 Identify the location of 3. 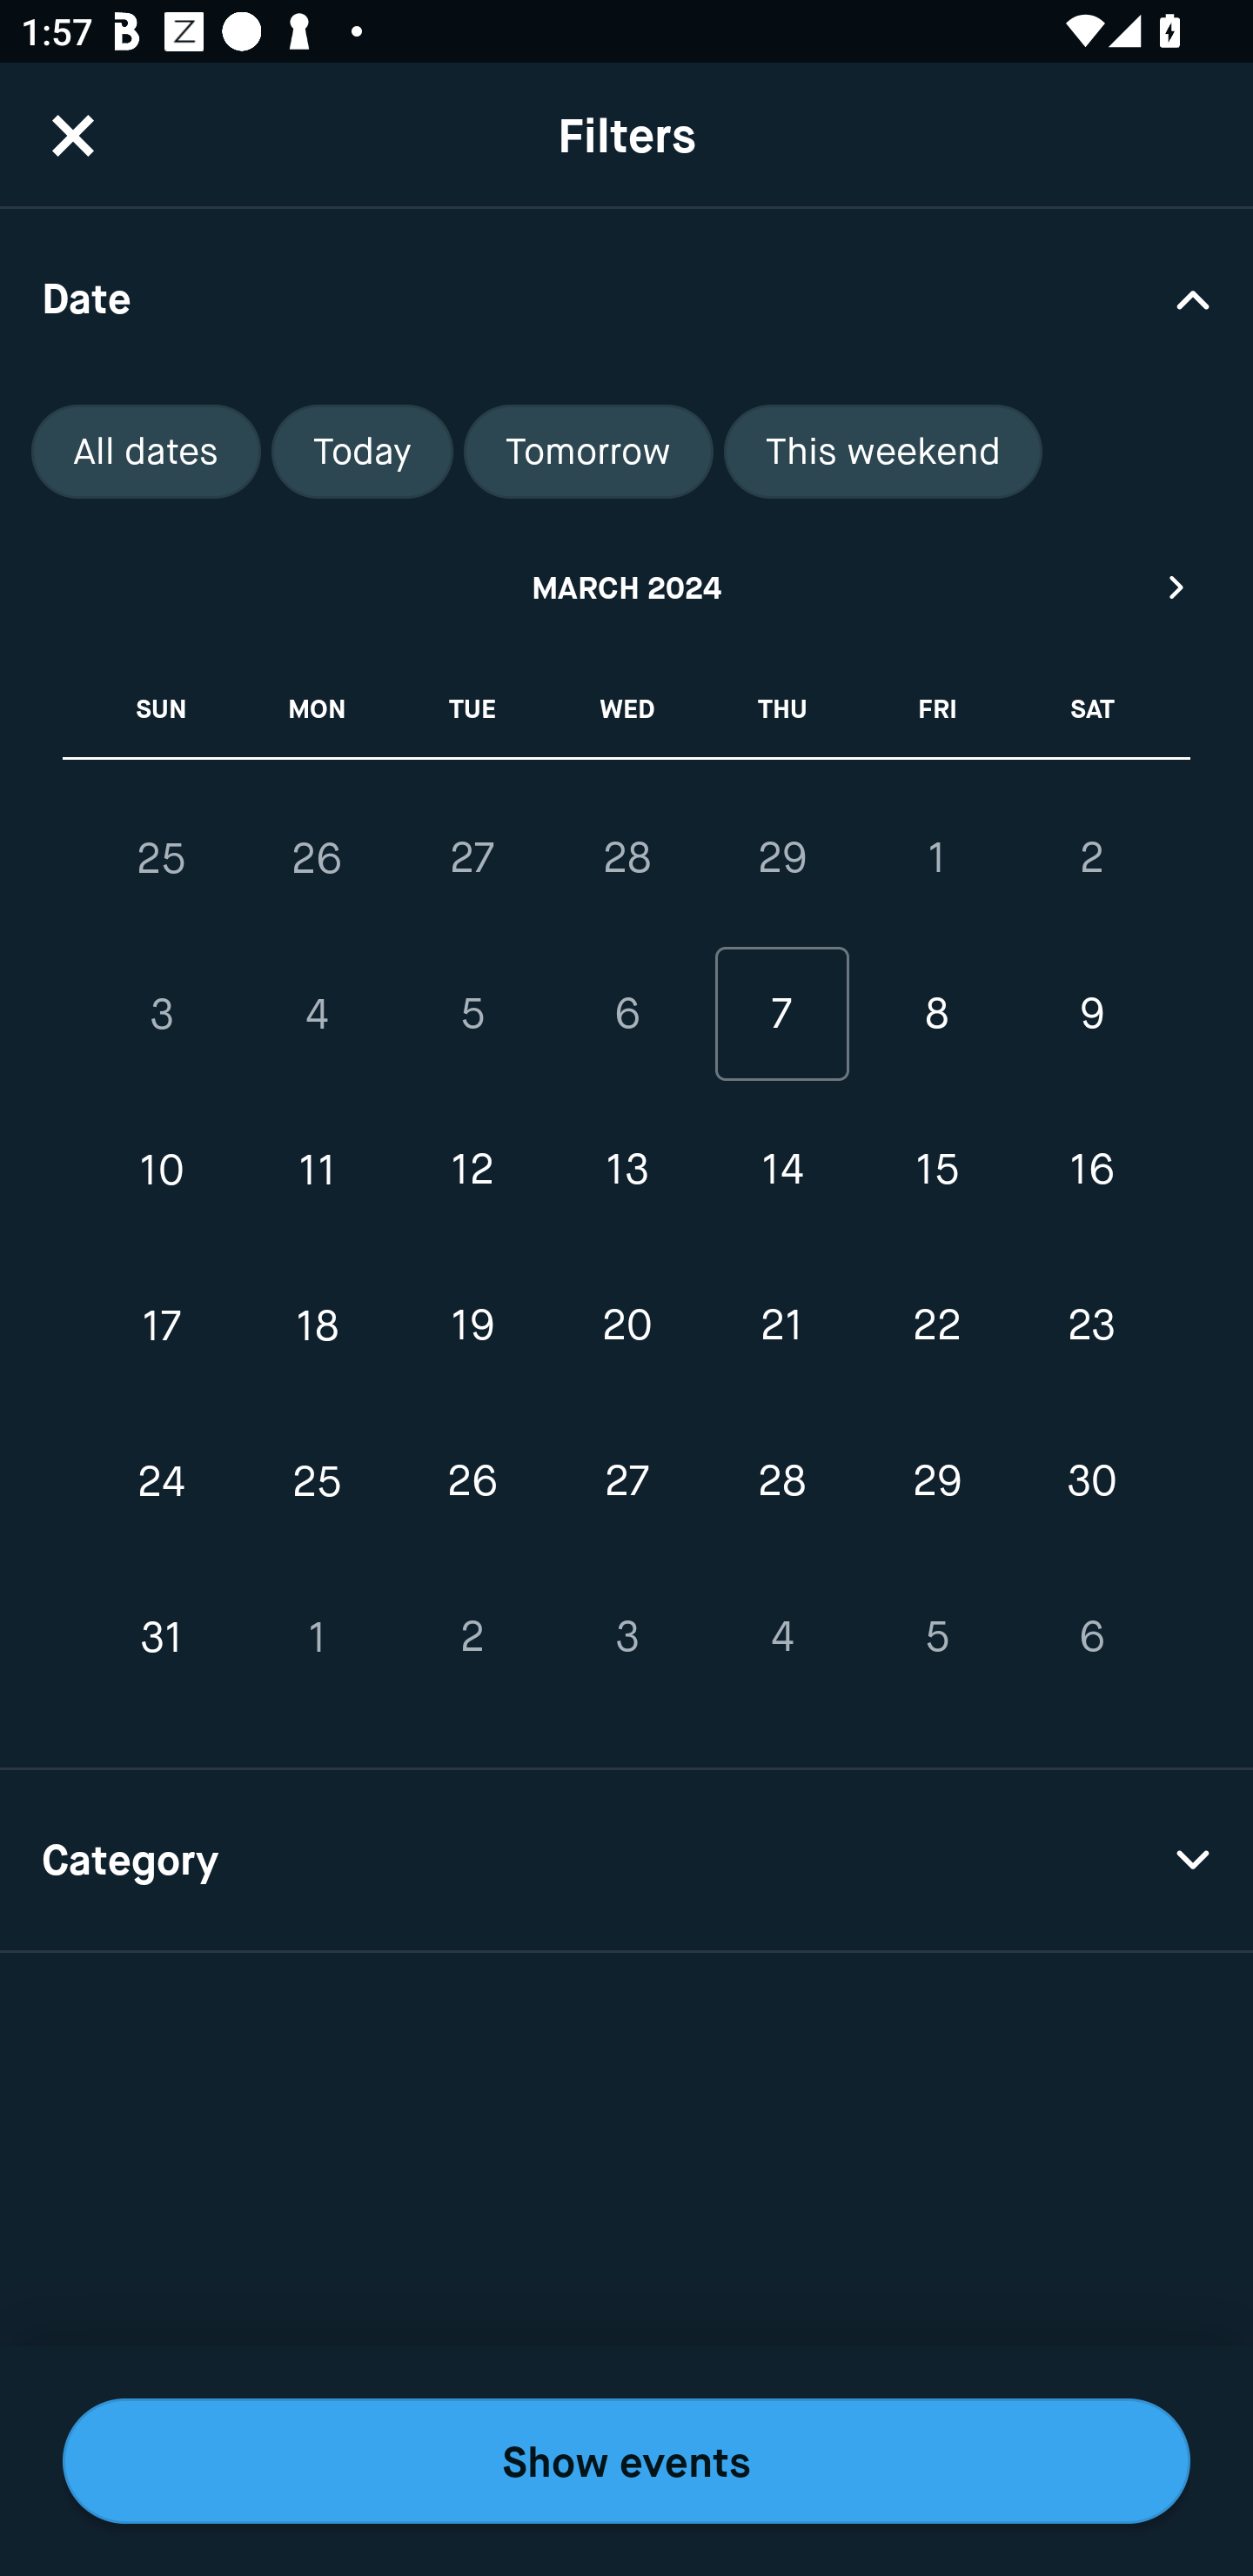
(626, 1636).